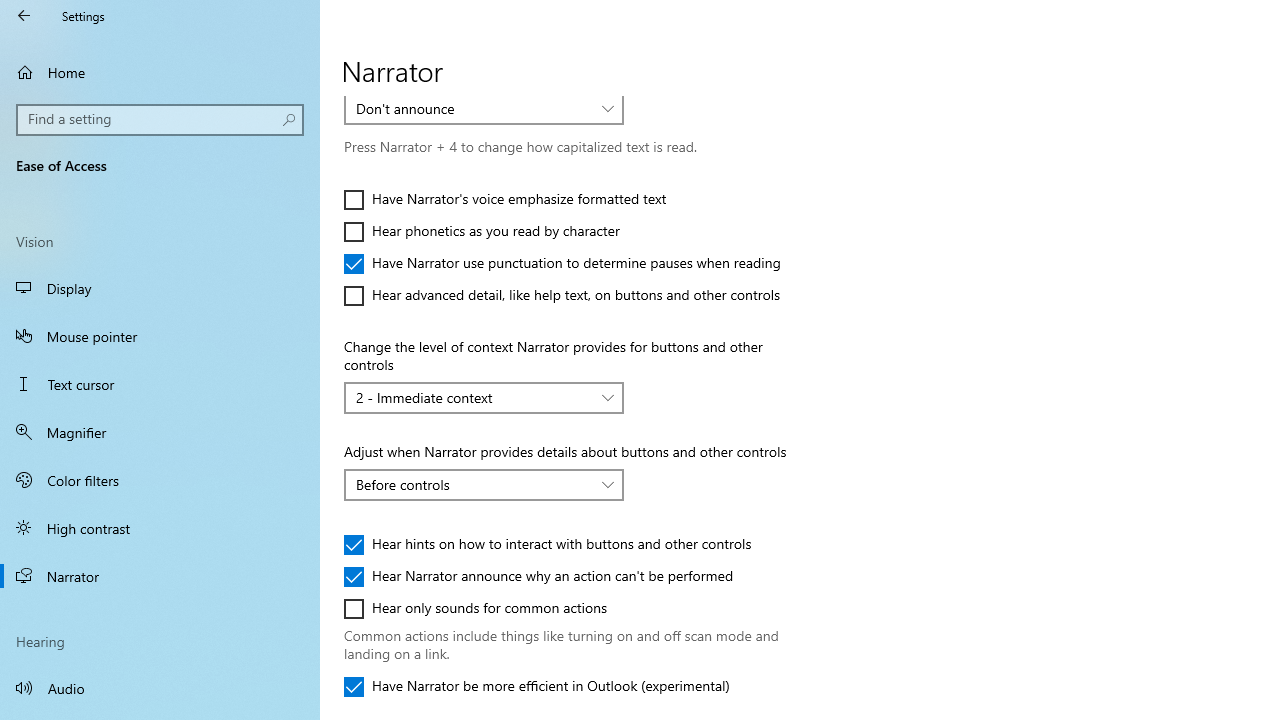 This screenshot has width=1280, height=720. I want to click on Narrator, so click(160, 576).